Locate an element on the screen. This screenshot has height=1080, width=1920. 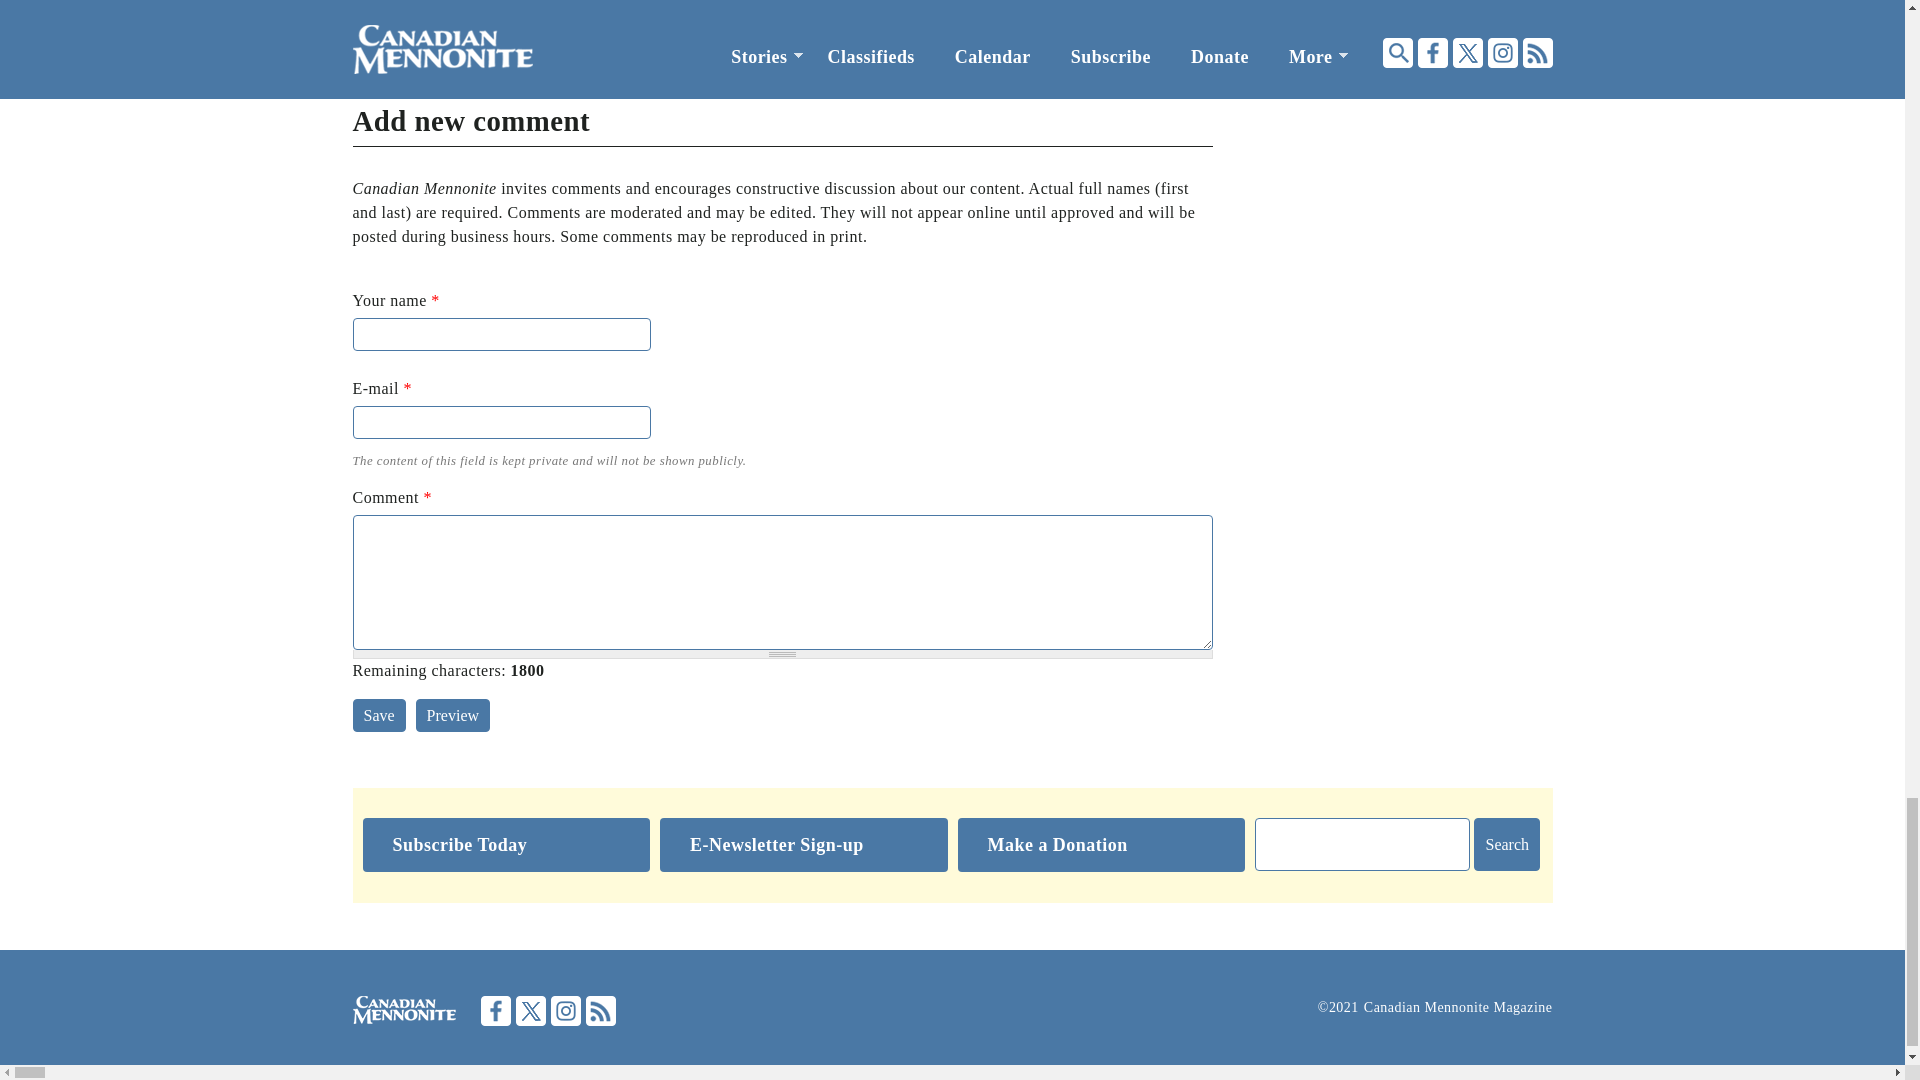
Search is located at coordinates (1506, 844).